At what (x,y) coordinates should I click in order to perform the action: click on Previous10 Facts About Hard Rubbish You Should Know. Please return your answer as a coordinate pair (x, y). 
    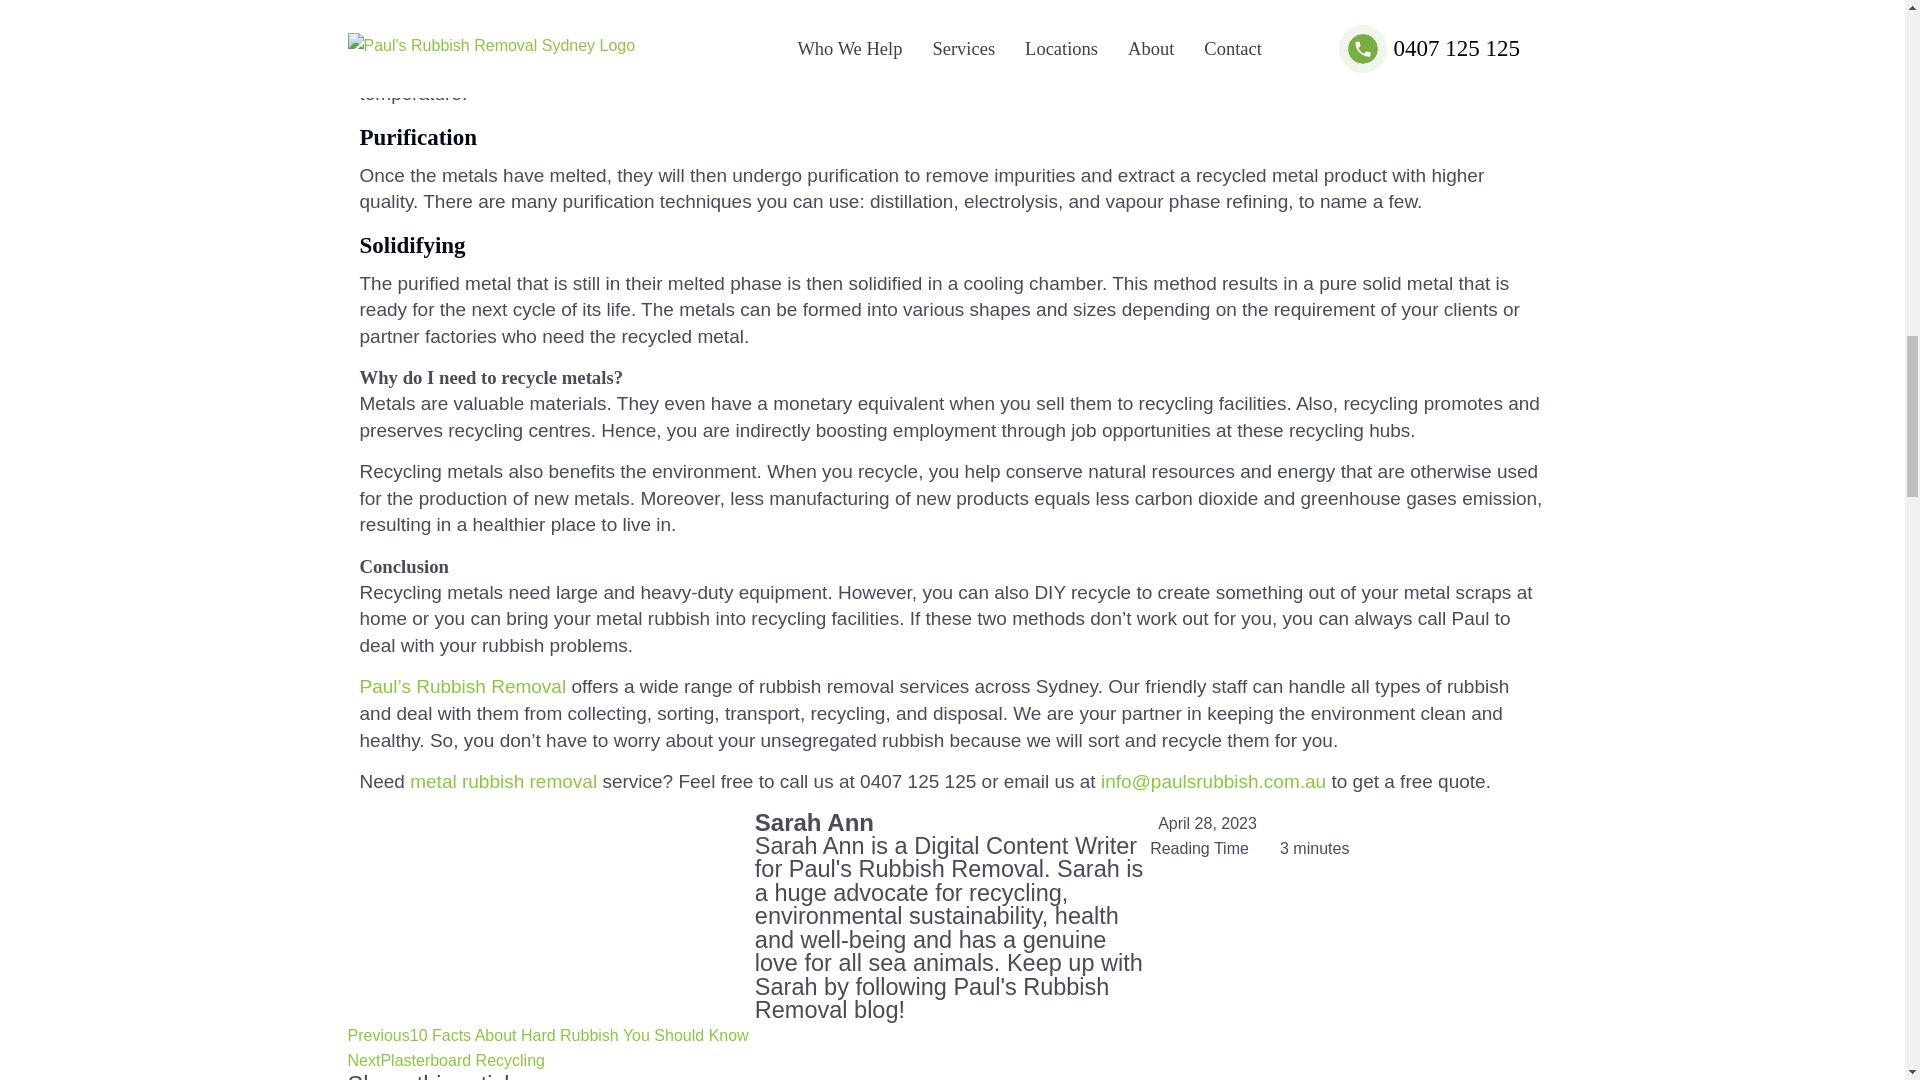
    Looking at the image, I should click on (548, 1036).